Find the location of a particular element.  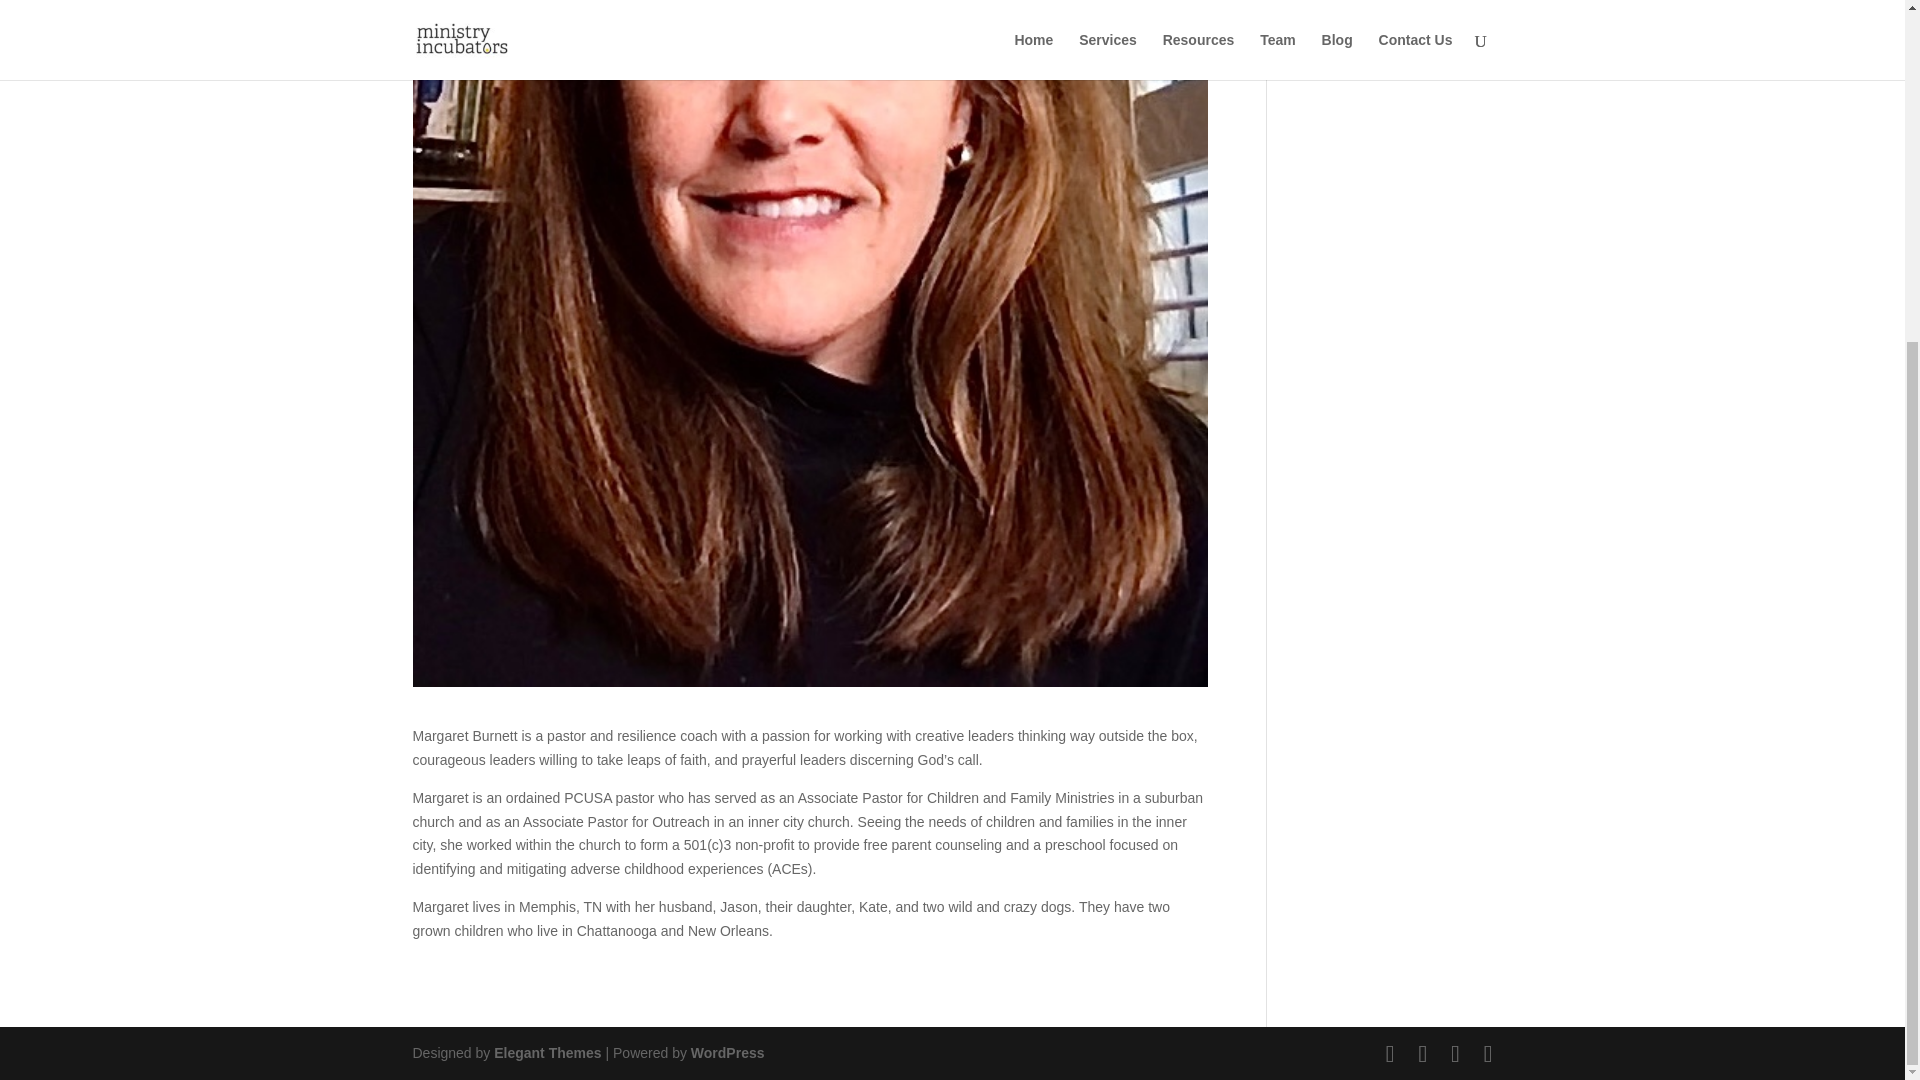

Elegant Themes is located at coordinates (546, 1052).